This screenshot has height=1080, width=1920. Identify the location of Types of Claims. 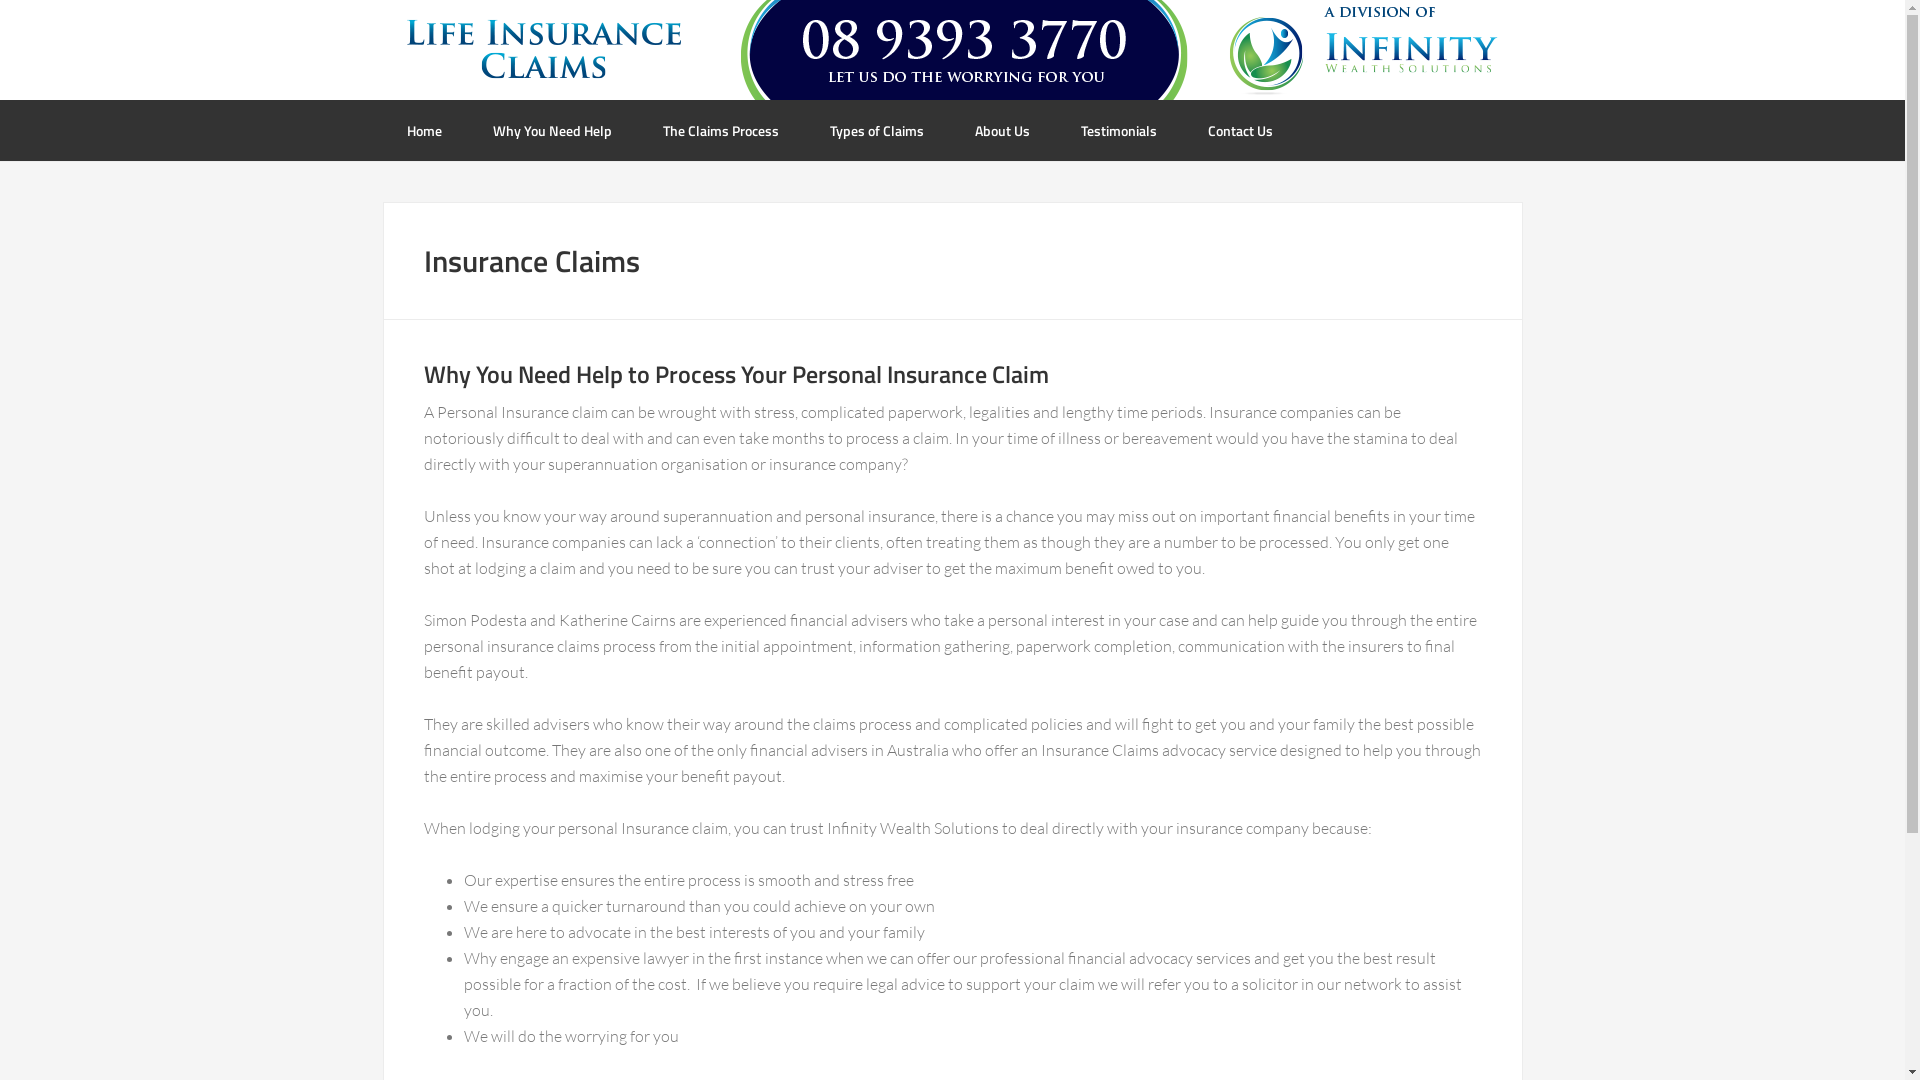
(877, 130).